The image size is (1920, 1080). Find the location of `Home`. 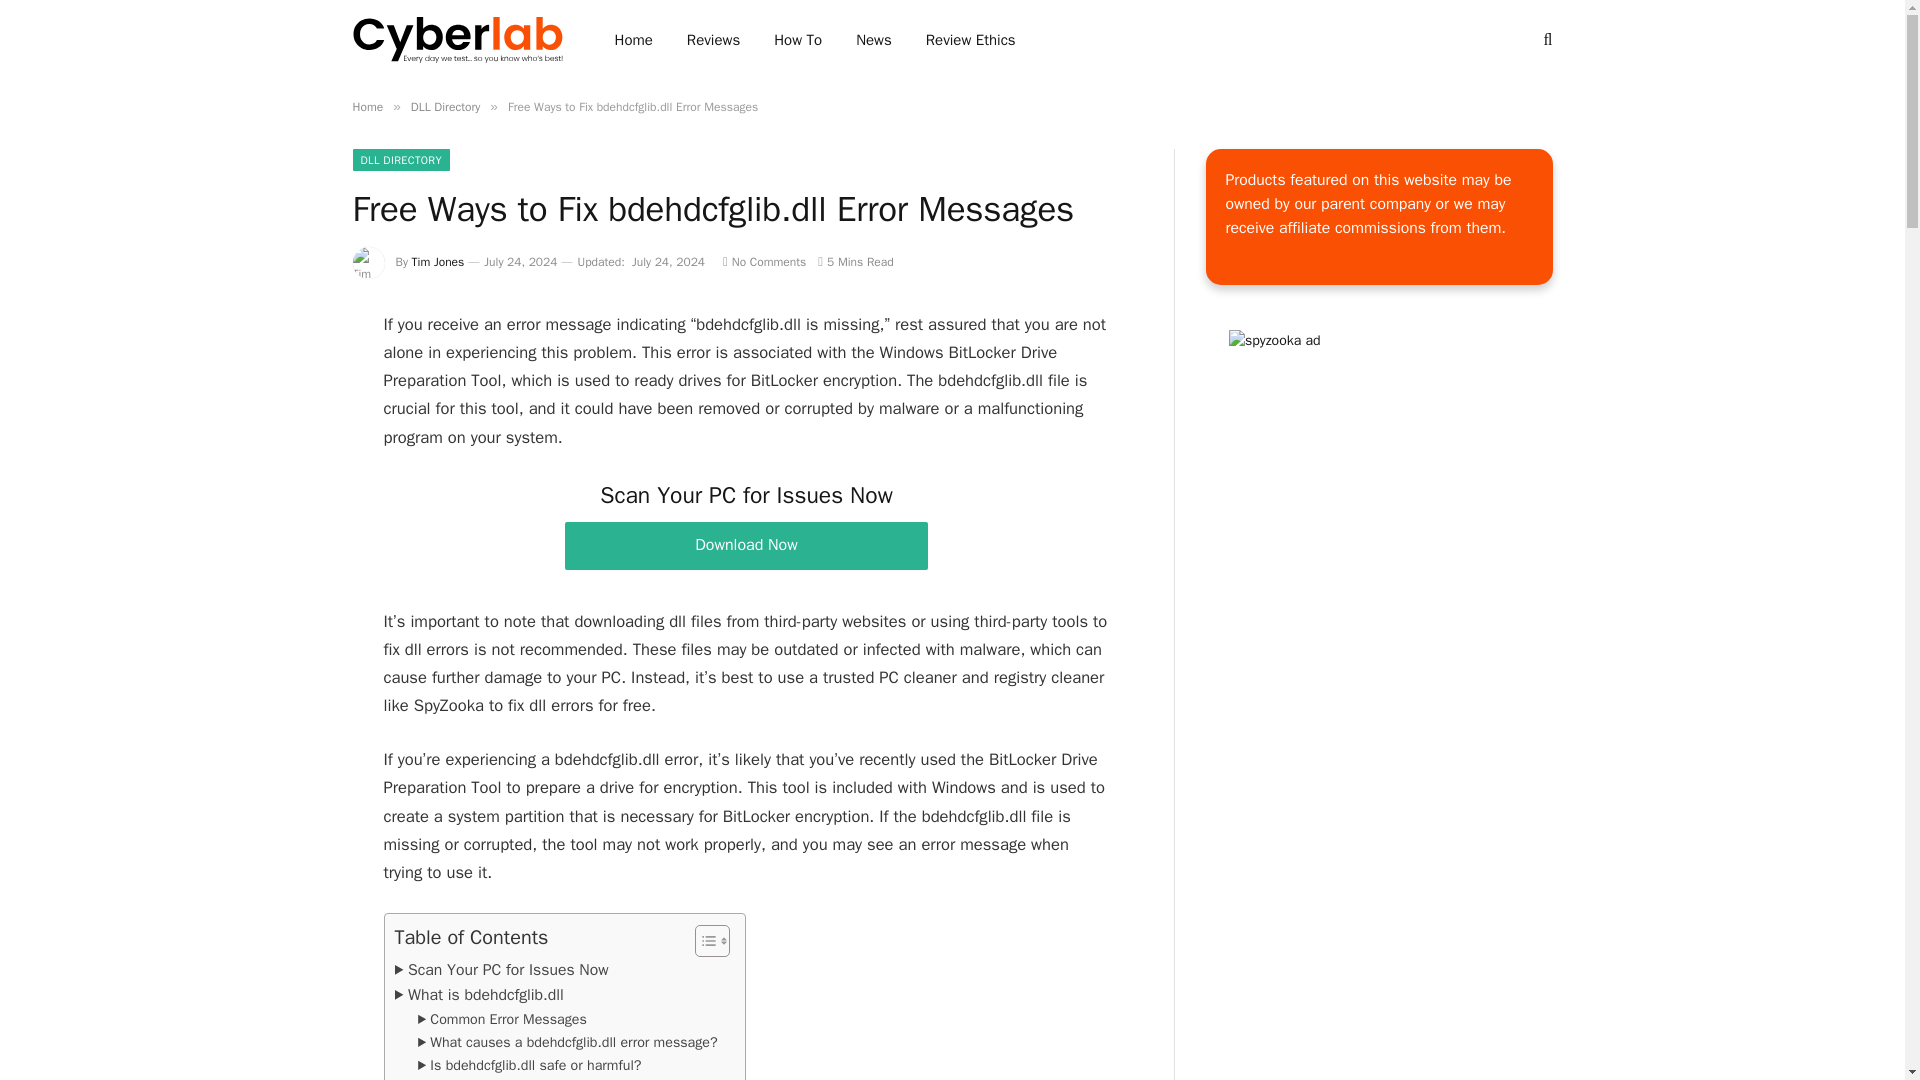

Home is located at coordinates (366, 106).